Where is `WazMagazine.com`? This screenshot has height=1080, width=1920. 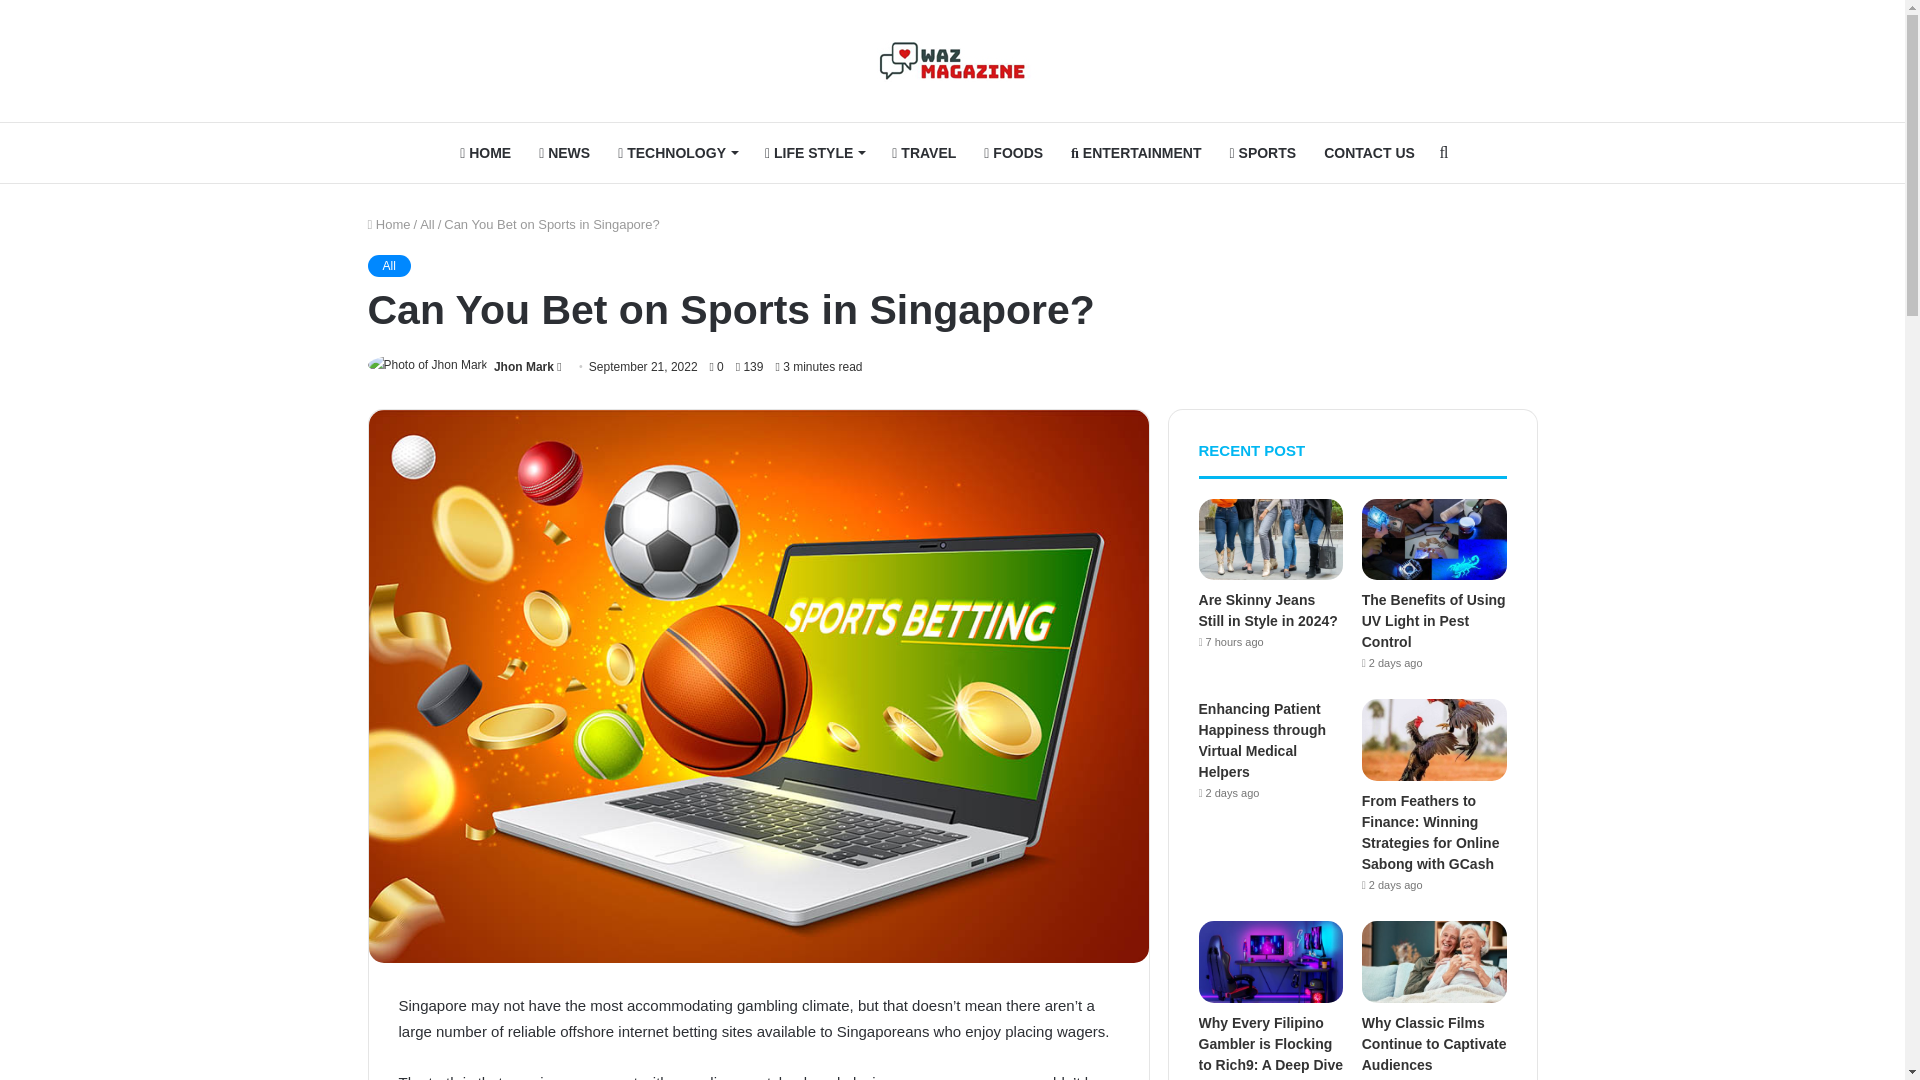
WazMagazine.com is located at coordinates (952, 60).